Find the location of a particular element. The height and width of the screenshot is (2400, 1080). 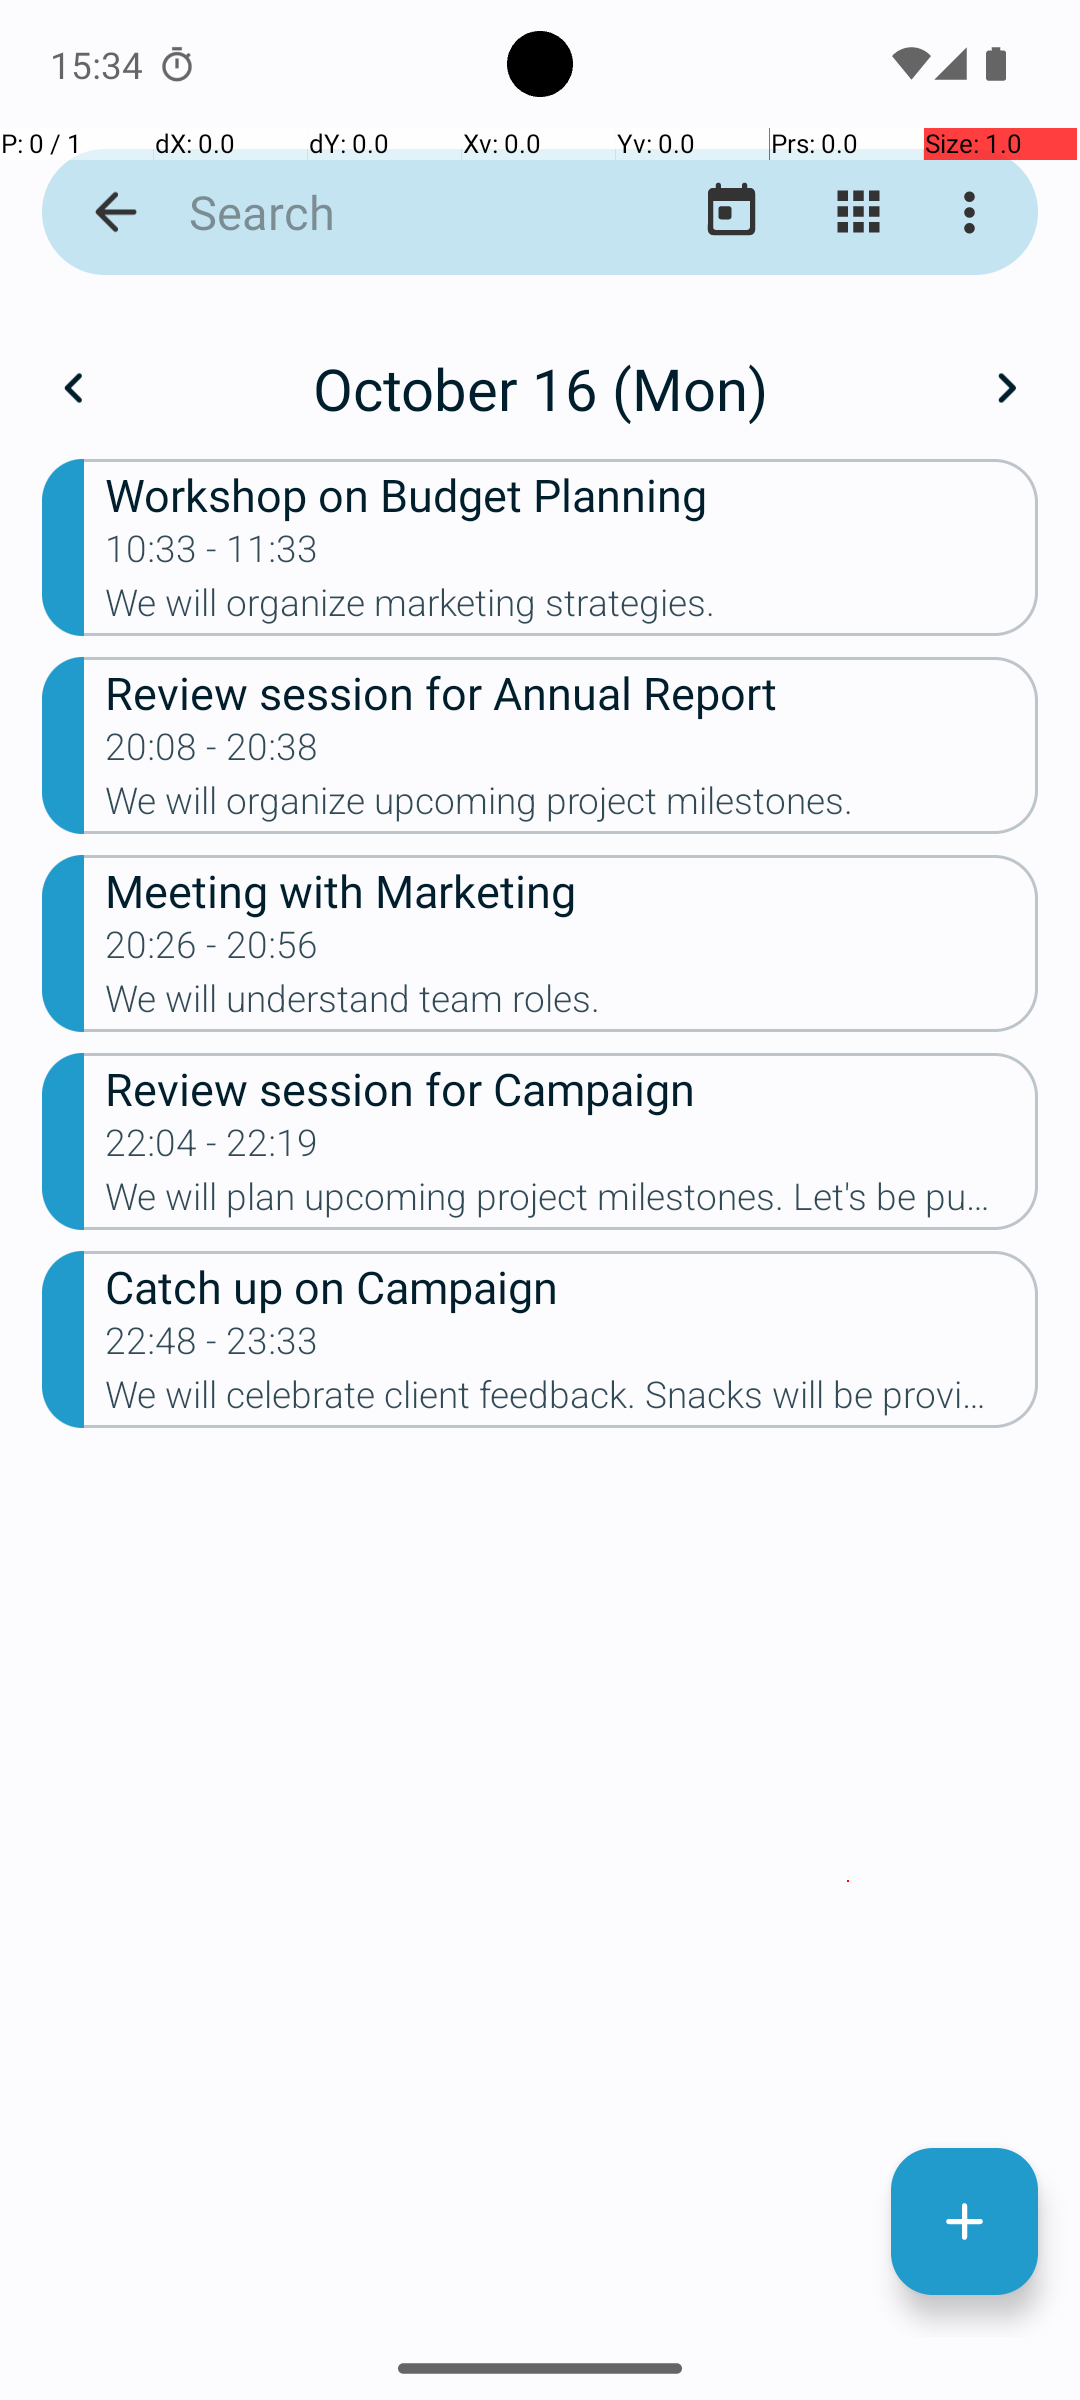

22:04 - 22:19 is located at coordinates (212, 1149).